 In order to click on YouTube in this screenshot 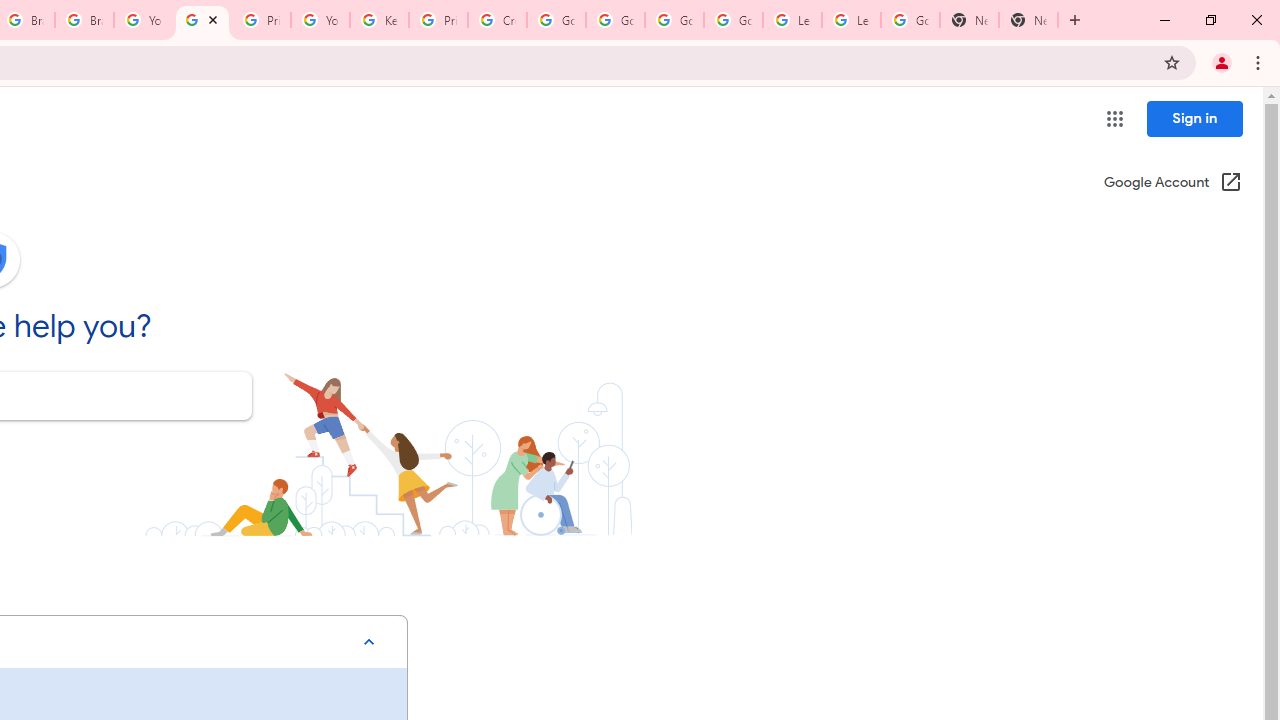, I will do `click(142, 20)`.